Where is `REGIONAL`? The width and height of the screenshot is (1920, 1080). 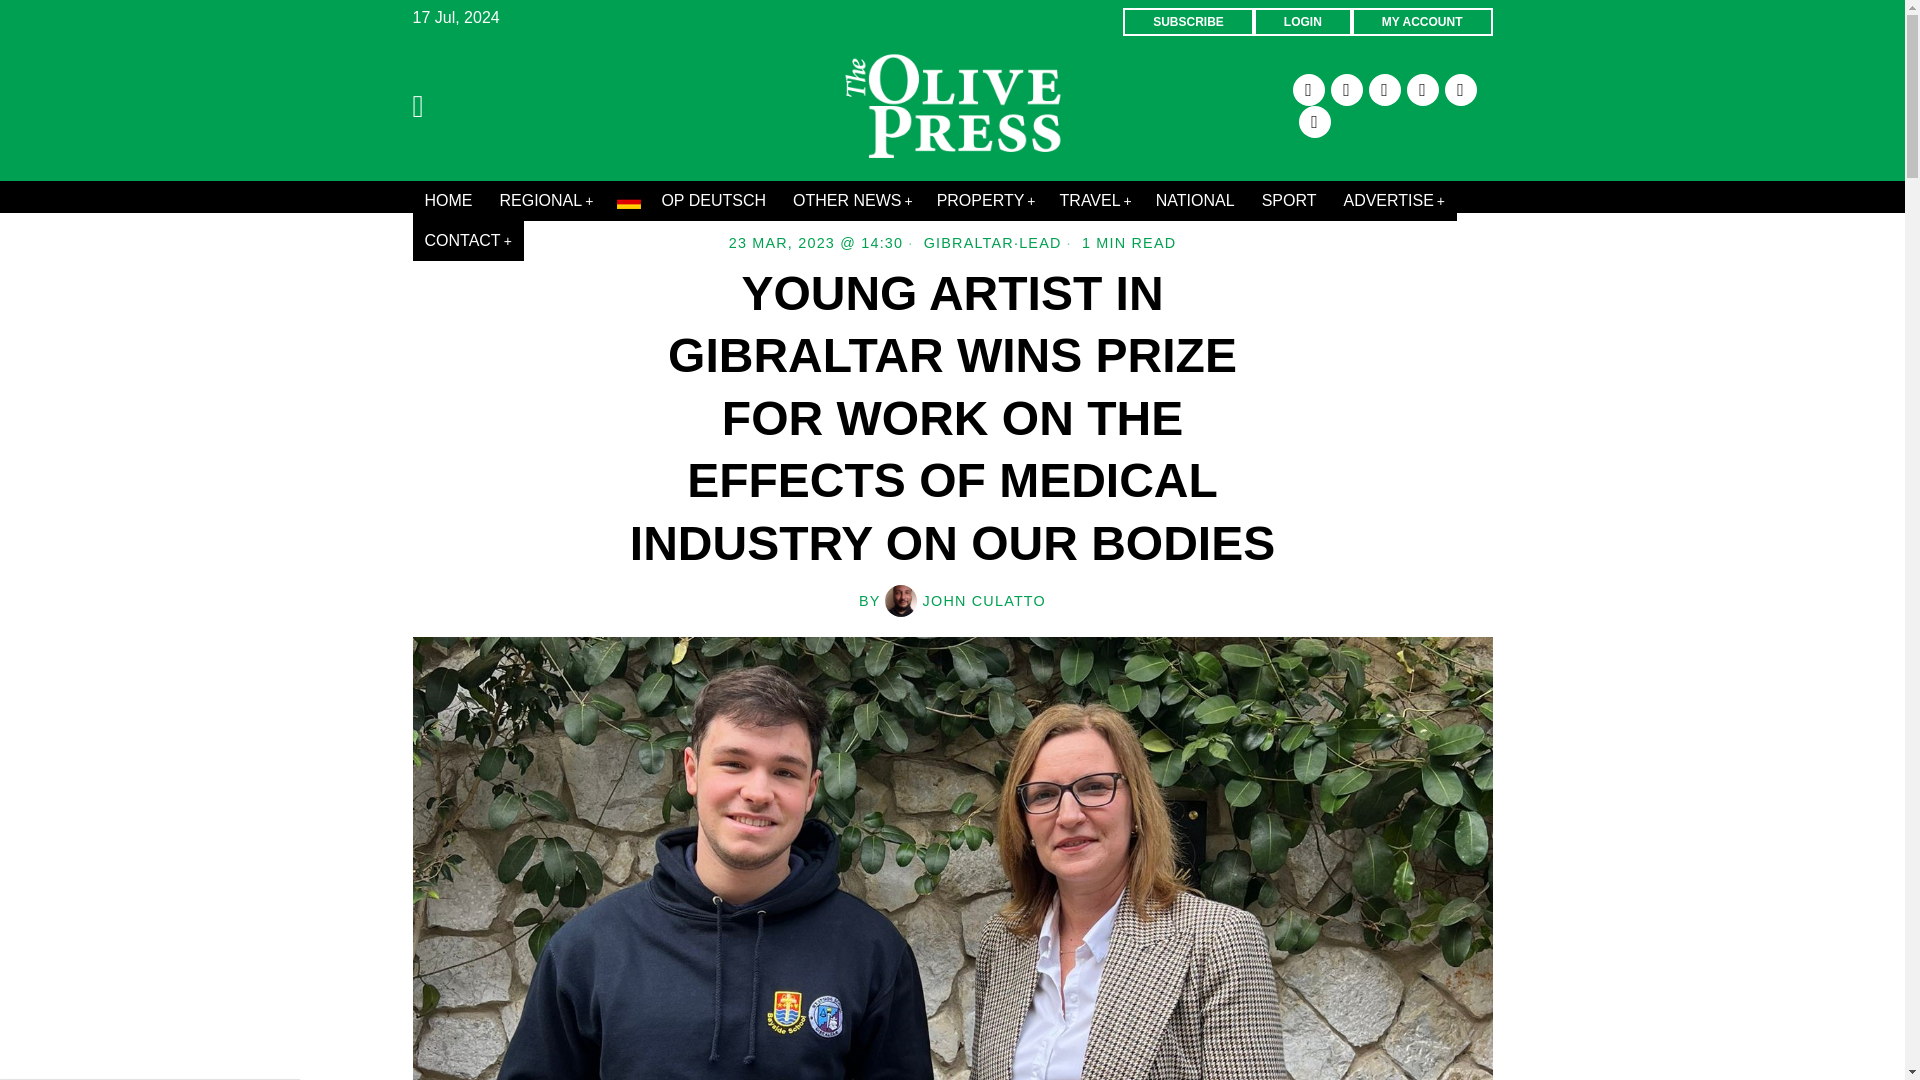
REGIONAL is located at coordinates (546, 201).